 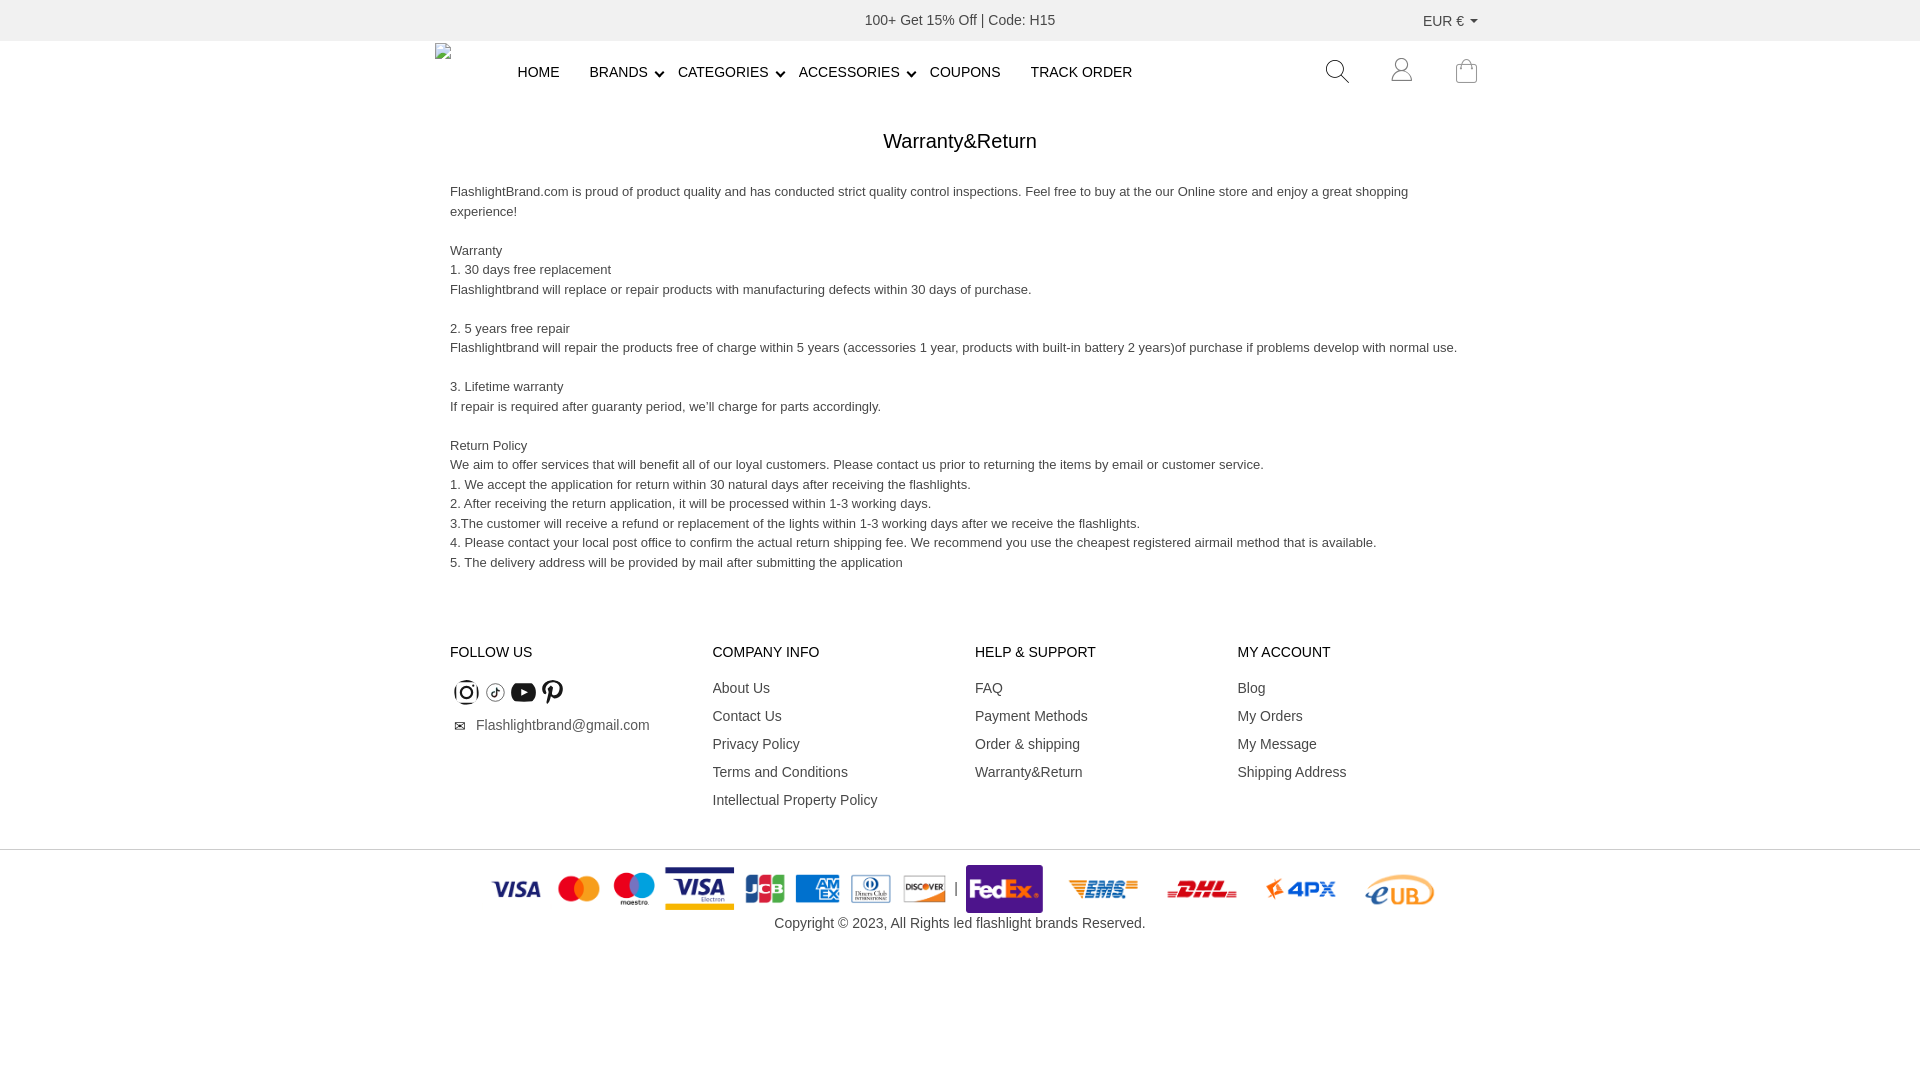 I want to click on CATEGORIES, so click(x=618, y=72).